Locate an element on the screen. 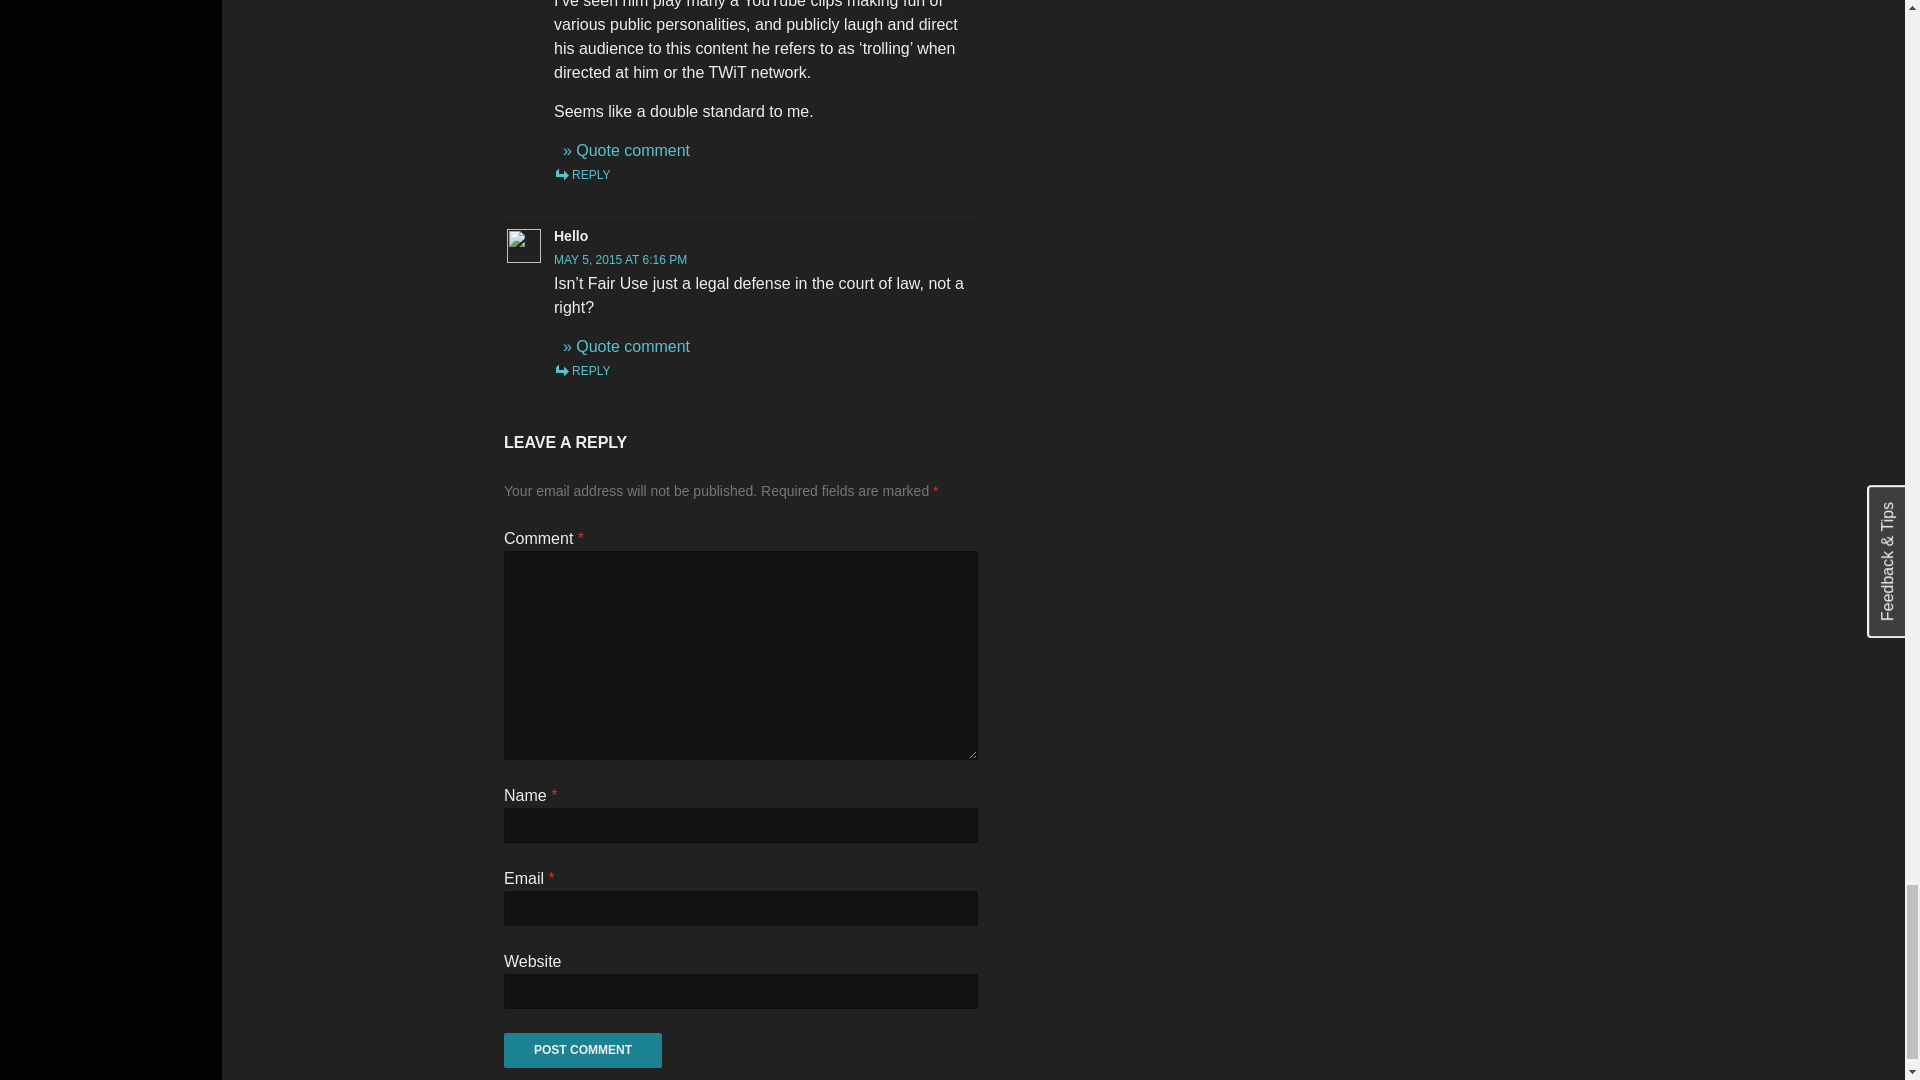  Click here or select text to quote comment is located at coordinates (626, 346).